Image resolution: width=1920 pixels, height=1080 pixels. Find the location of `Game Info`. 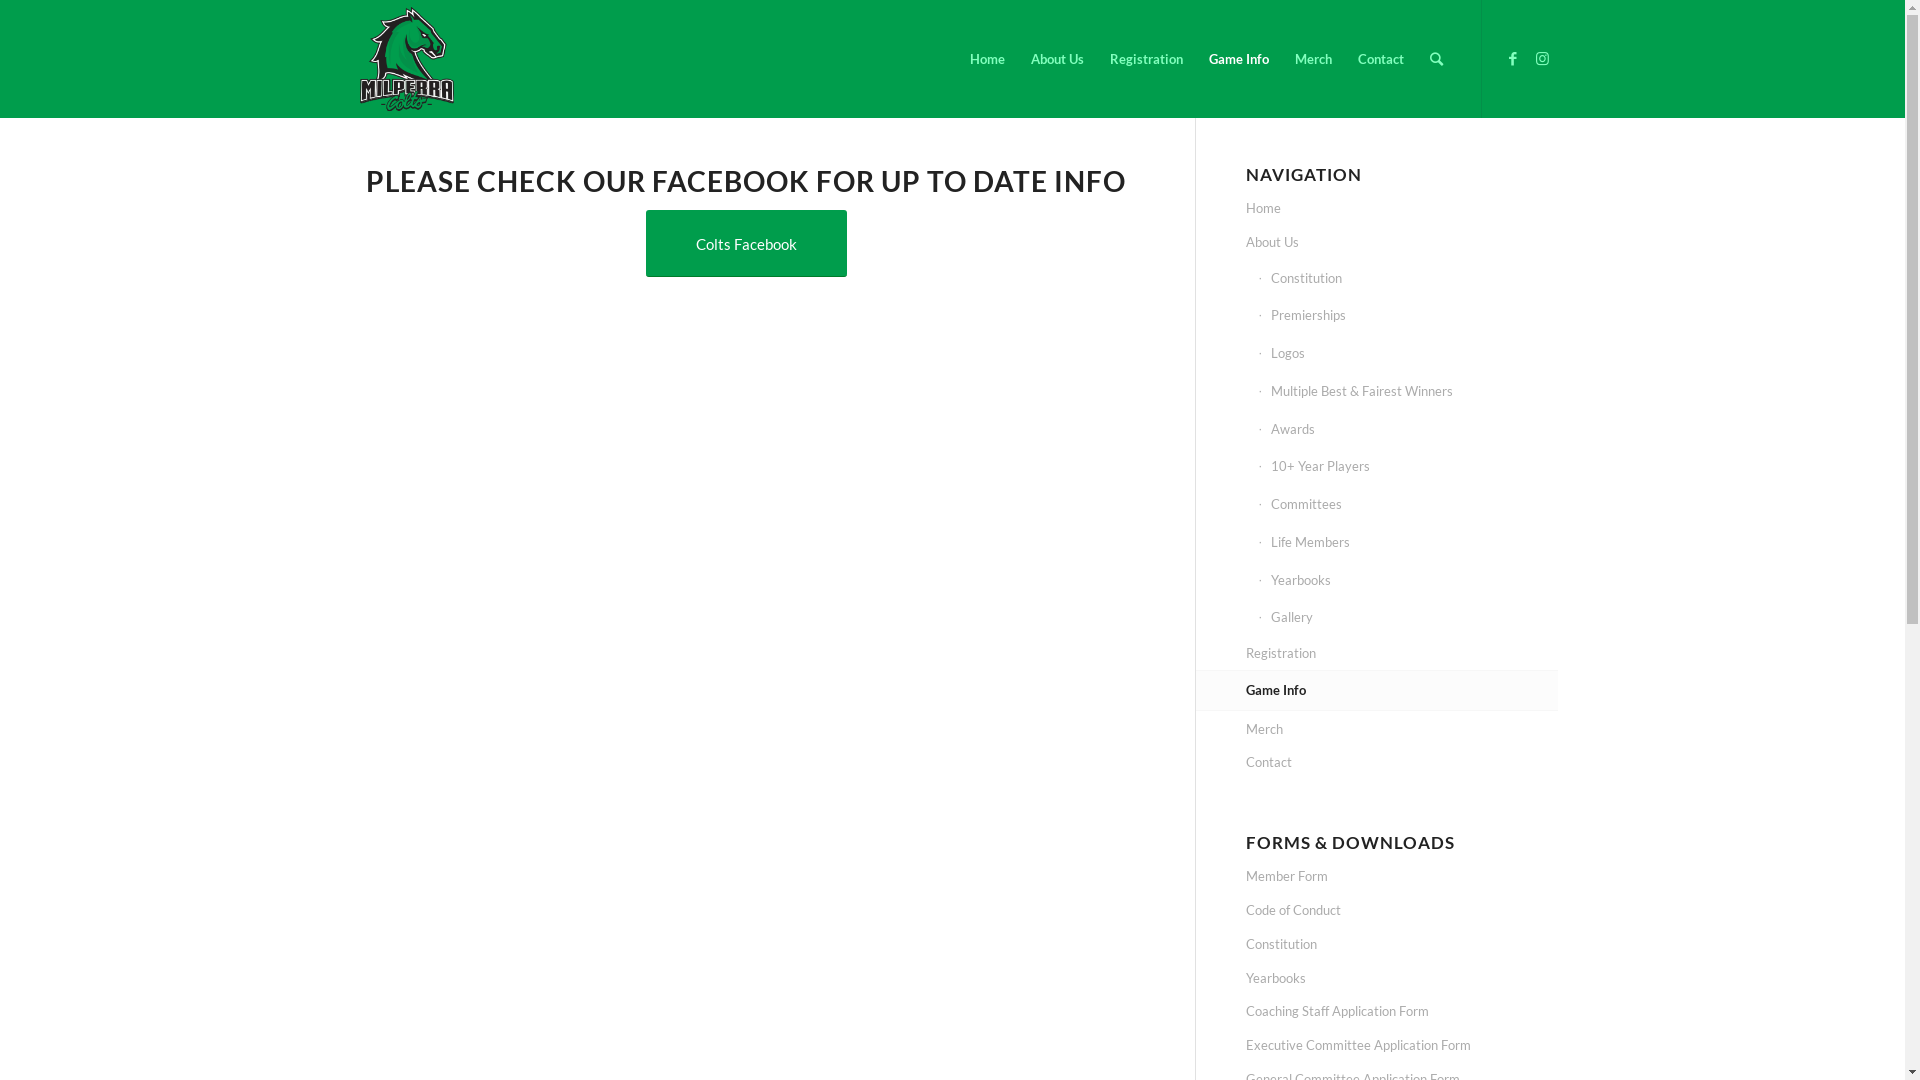

Game Info is located at coordinates (1239, 59).